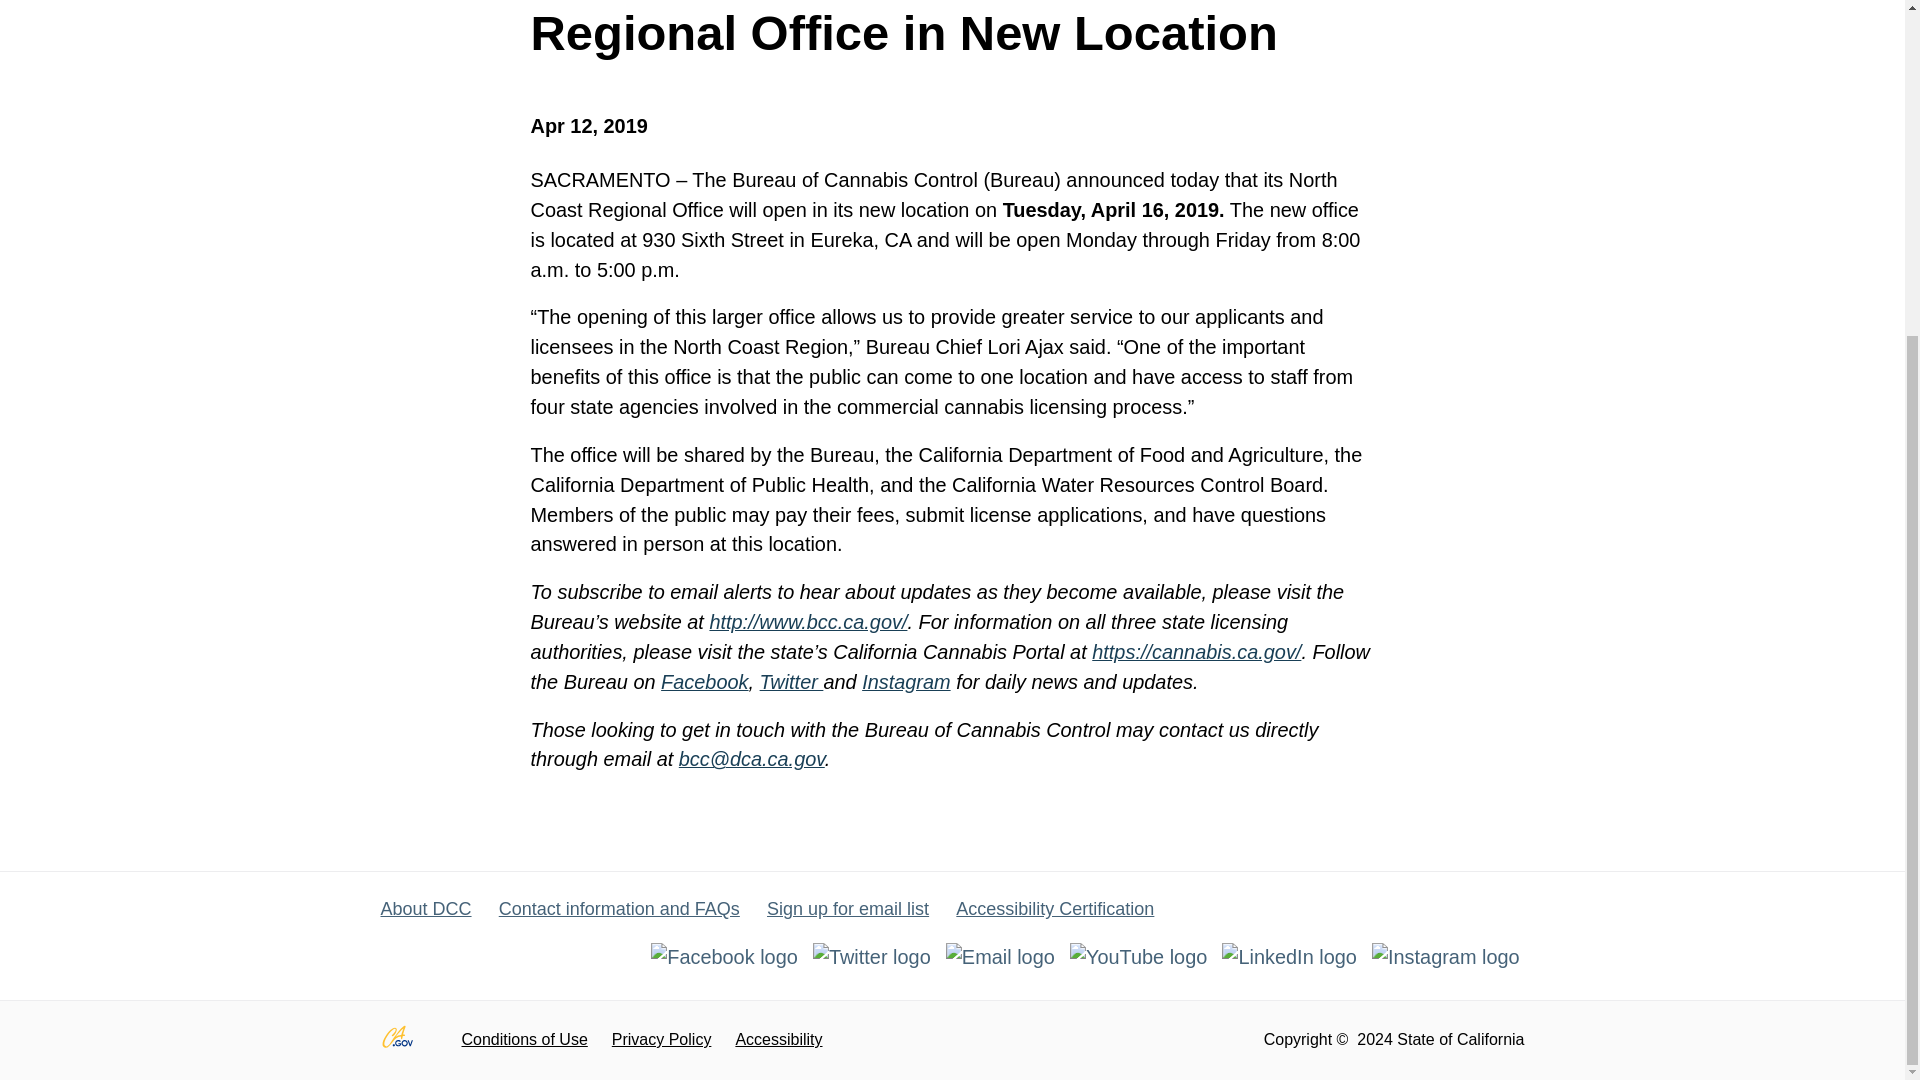  What do you see at coordinates (1002, 956) in the screenshot?
I see `Share via Email` at bounding box center [1002, 956].